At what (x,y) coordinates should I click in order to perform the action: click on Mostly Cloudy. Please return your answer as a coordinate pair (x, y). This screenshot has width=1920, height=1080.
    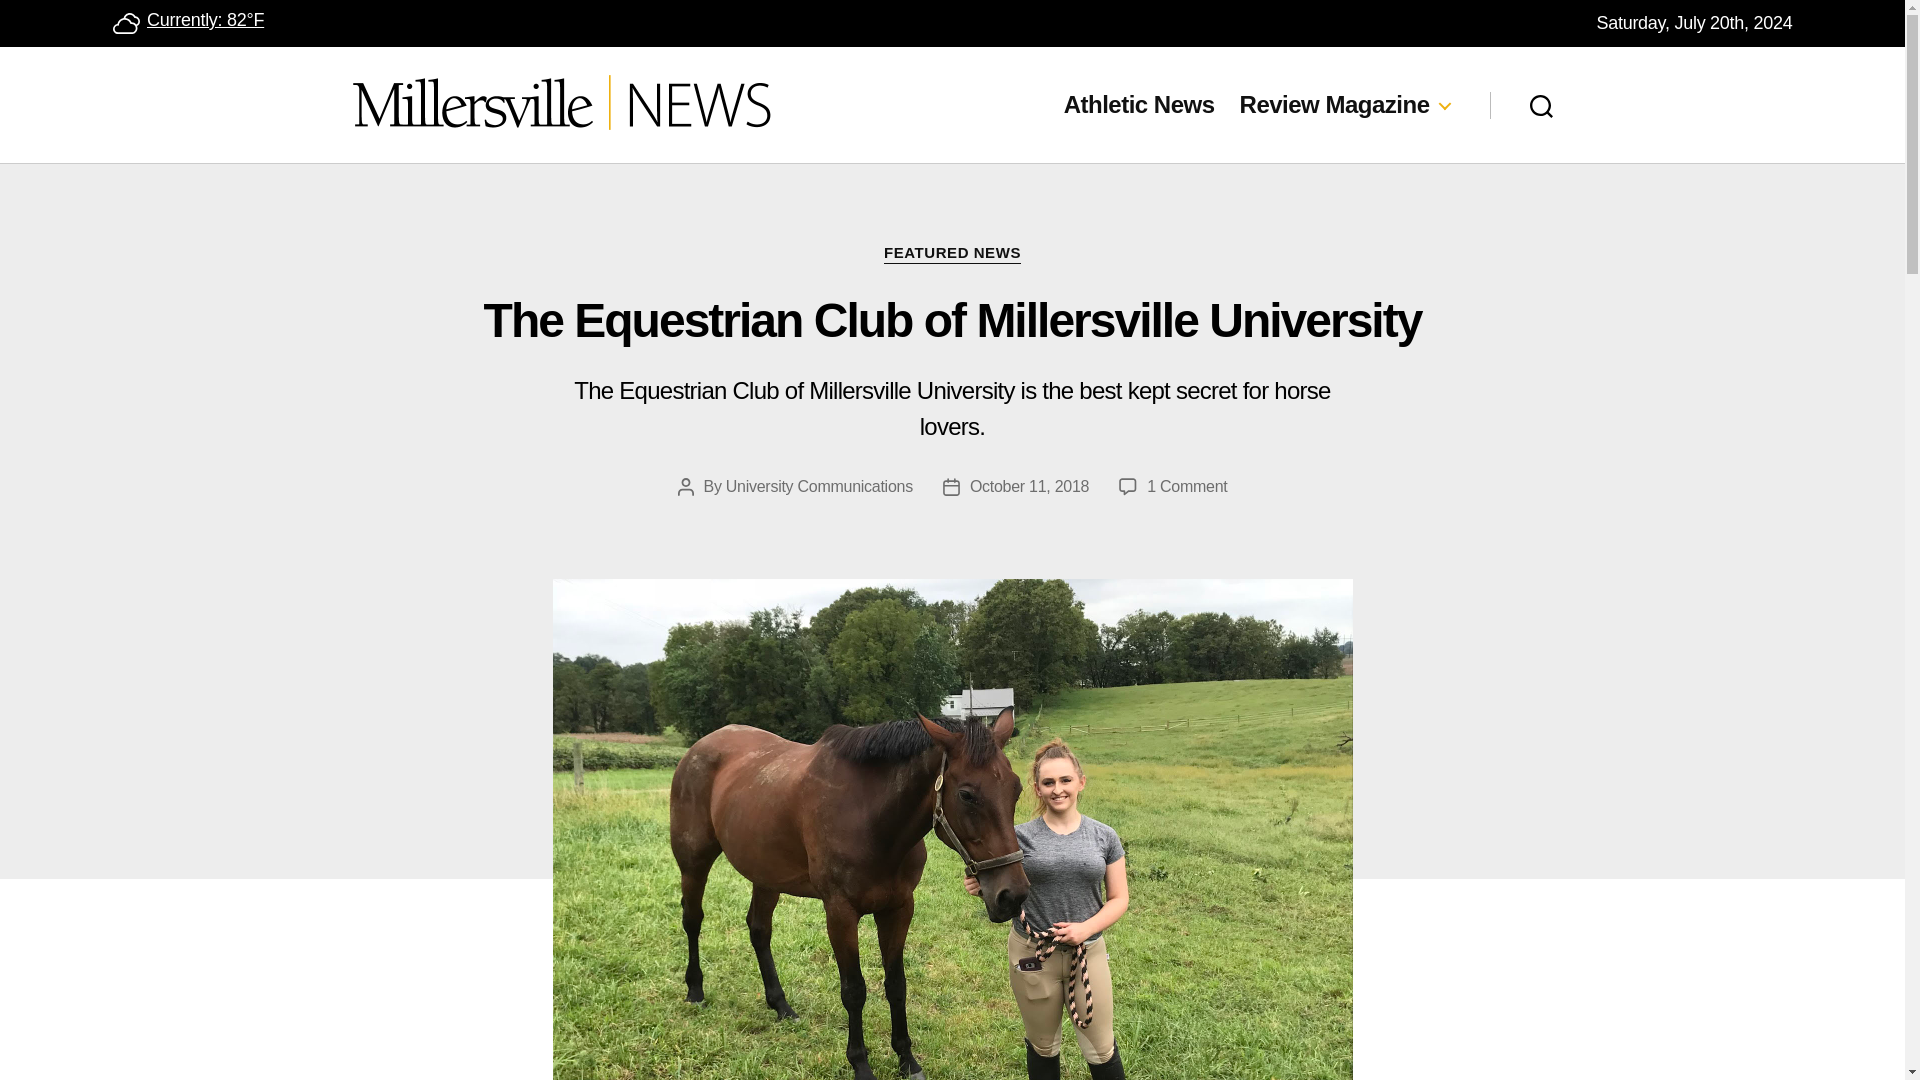
    Looking at the image, I should click on (952, 254).